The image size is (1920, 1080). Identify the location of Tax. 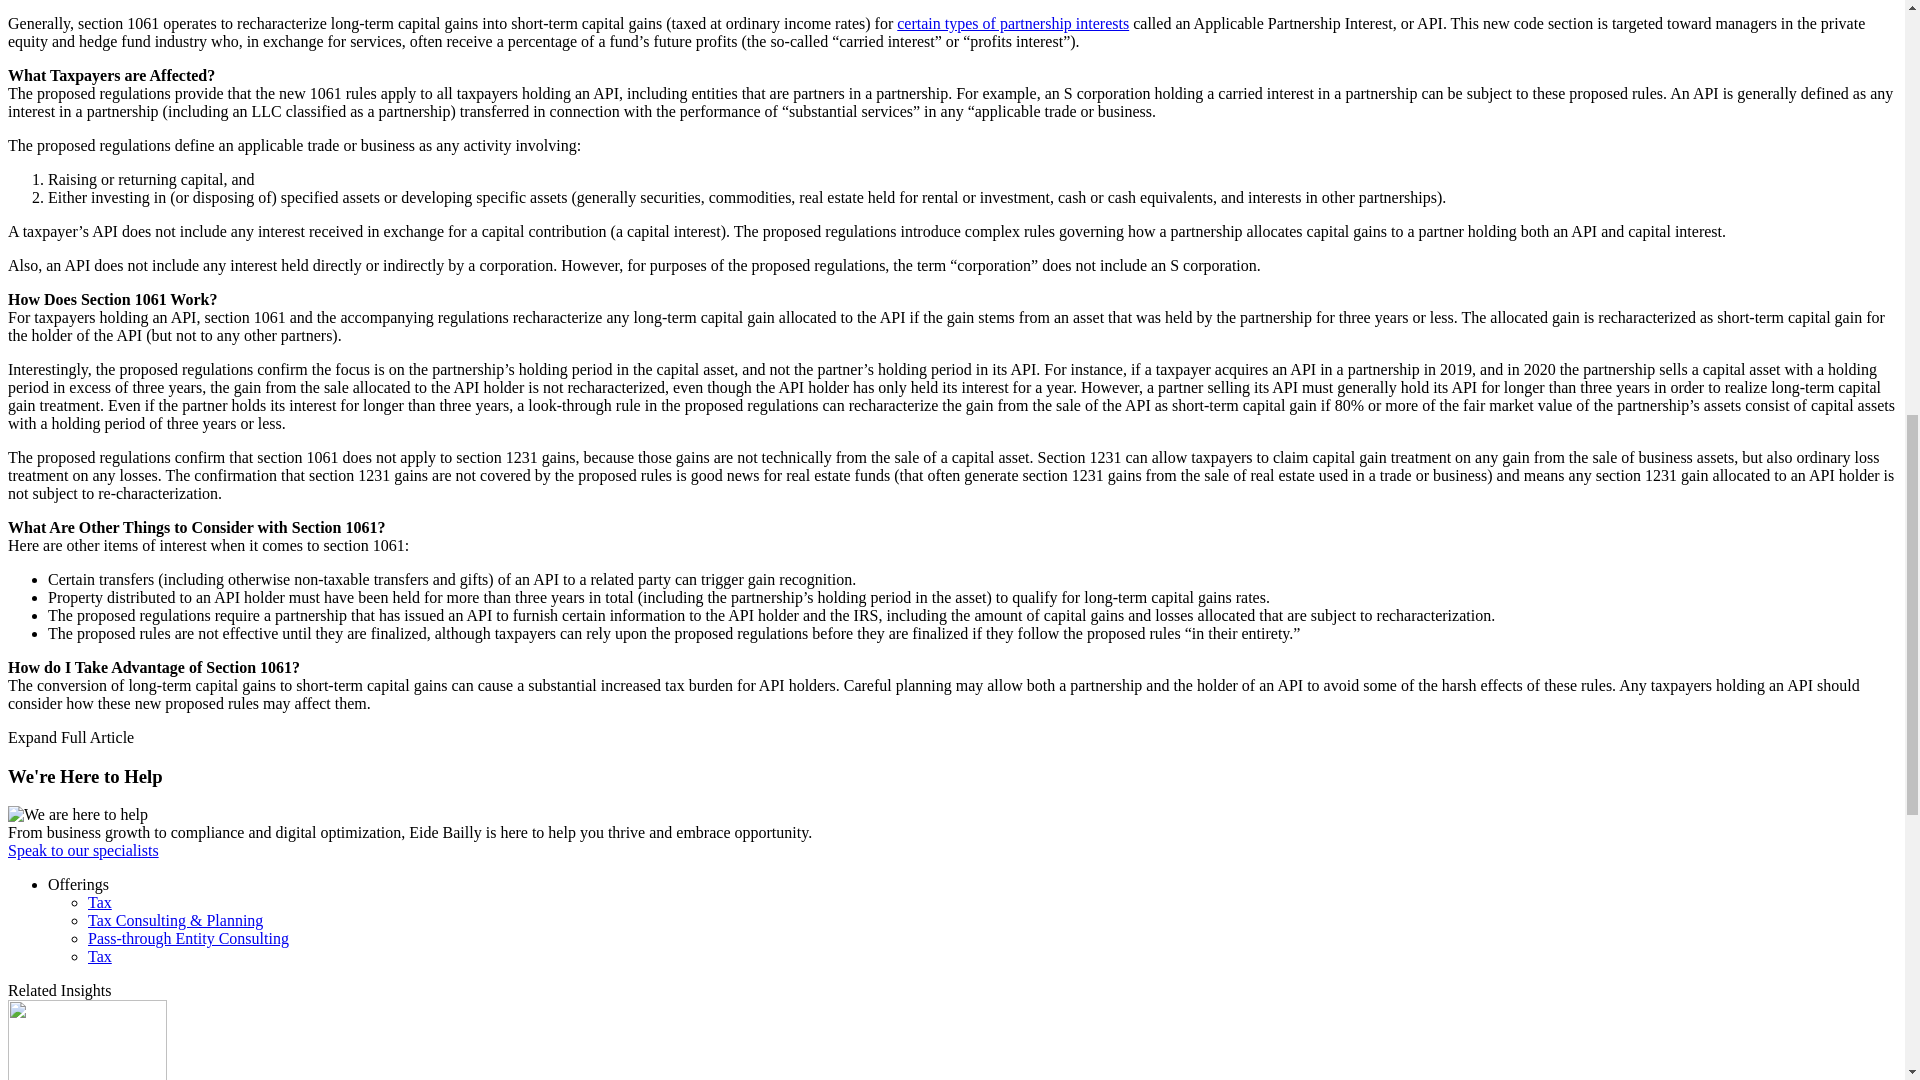
(100, 902).